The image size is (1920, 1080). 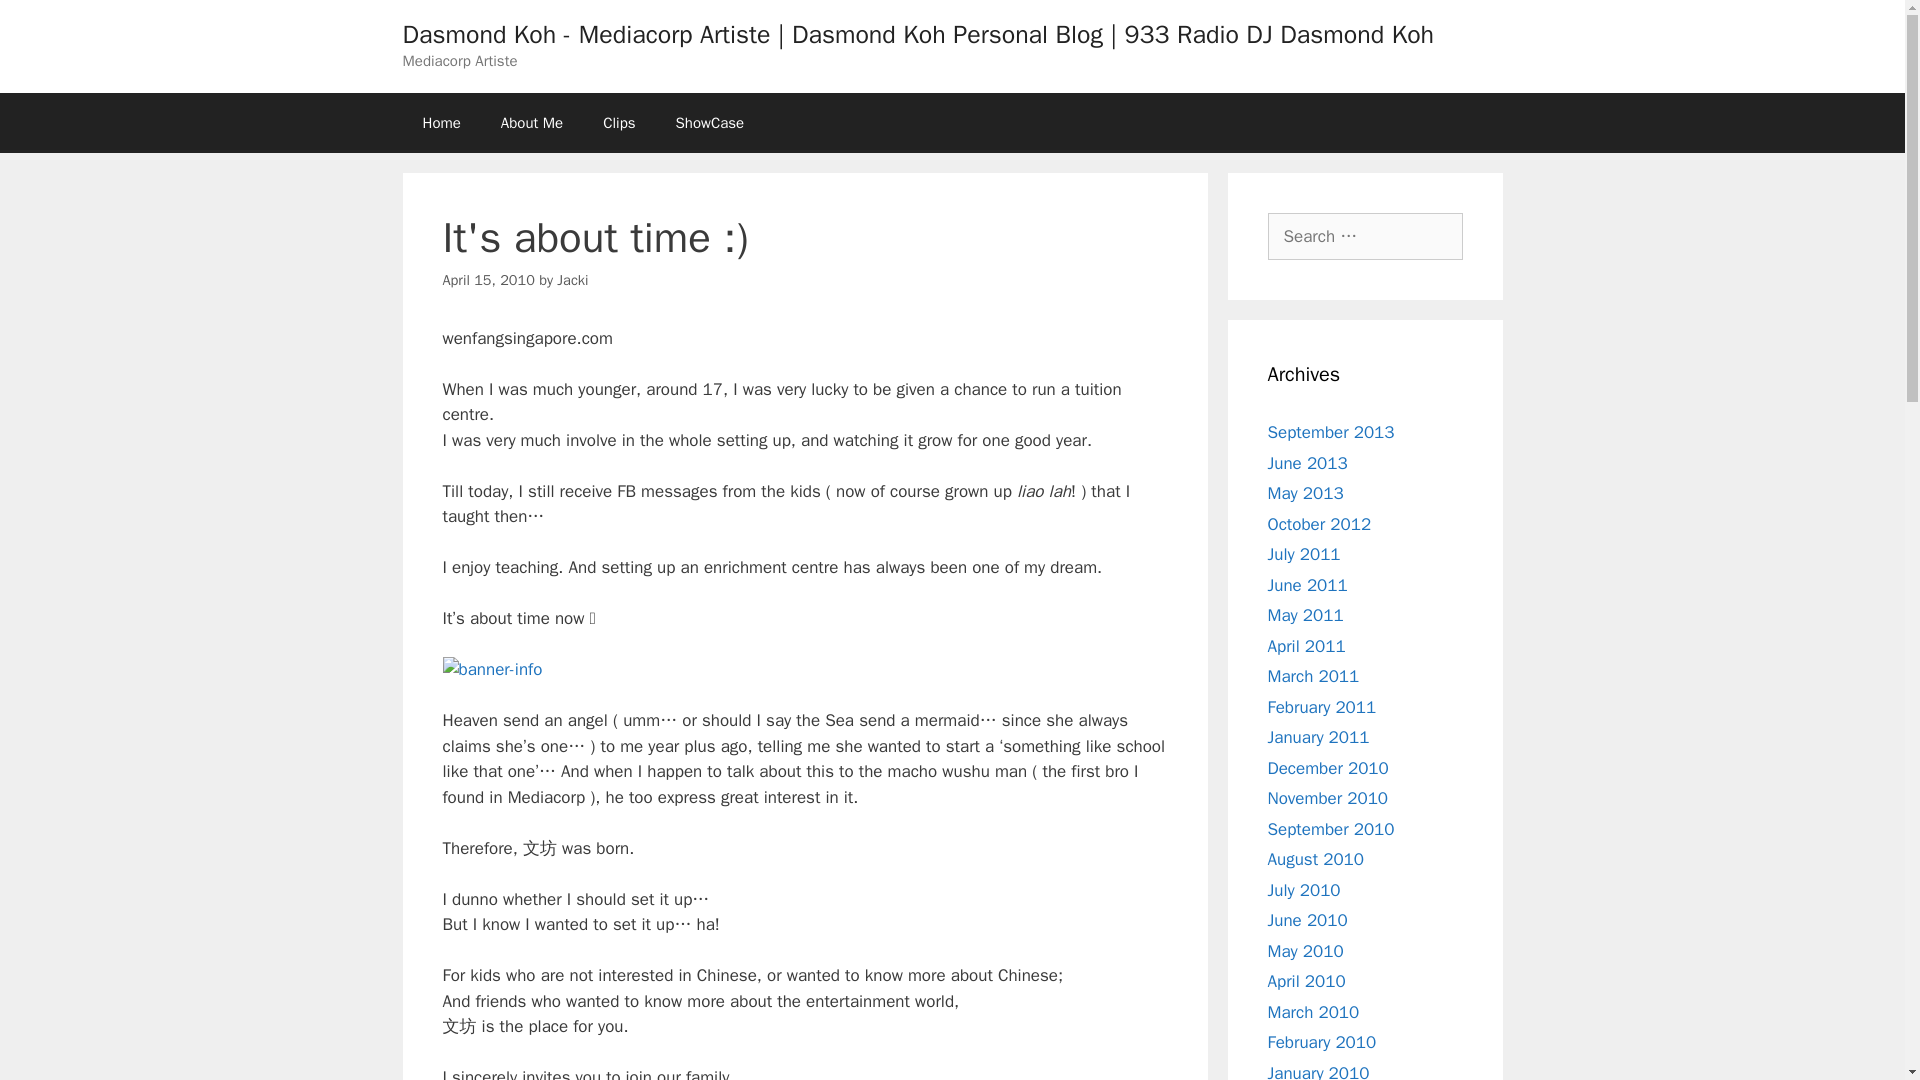 I want to click on ShowCase, so click(x=710, y=122).